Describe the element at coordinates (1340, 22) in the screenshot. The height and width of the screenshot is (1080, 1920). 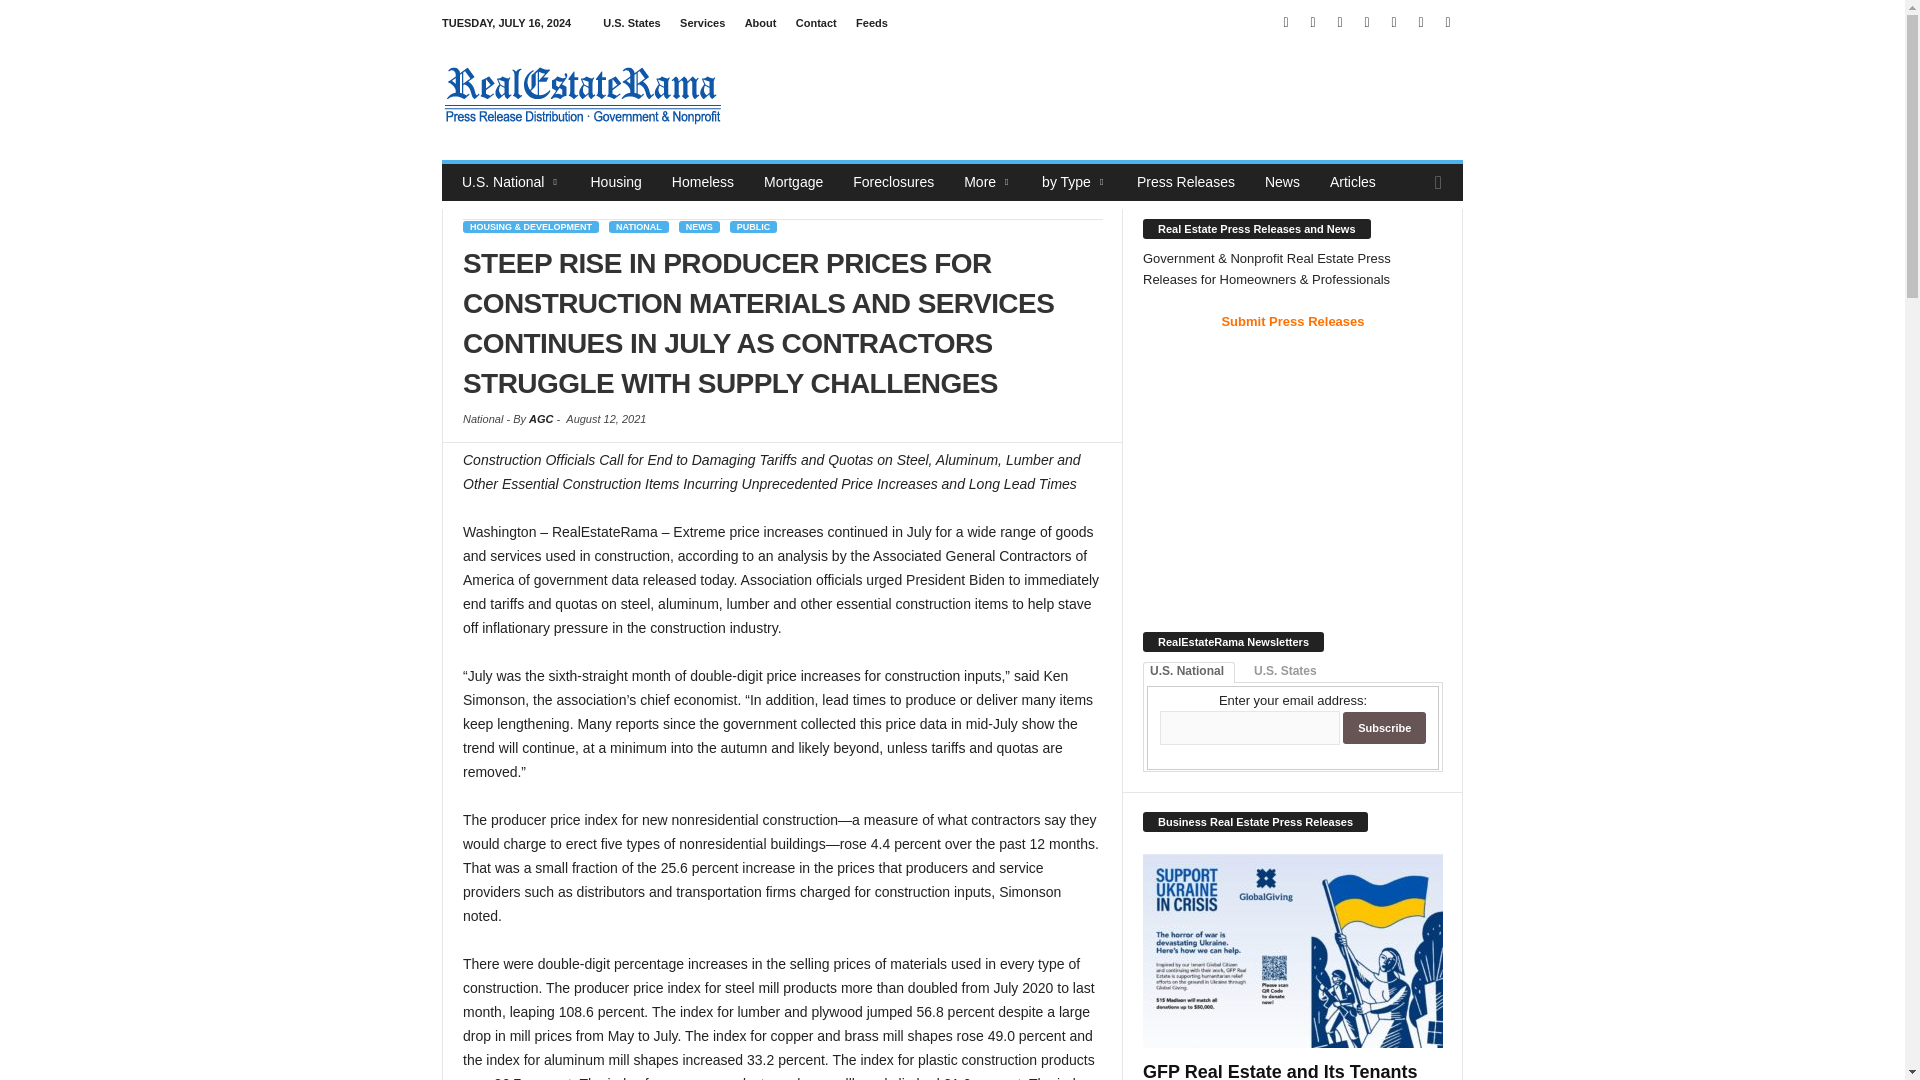
I see `Mail` at that location.